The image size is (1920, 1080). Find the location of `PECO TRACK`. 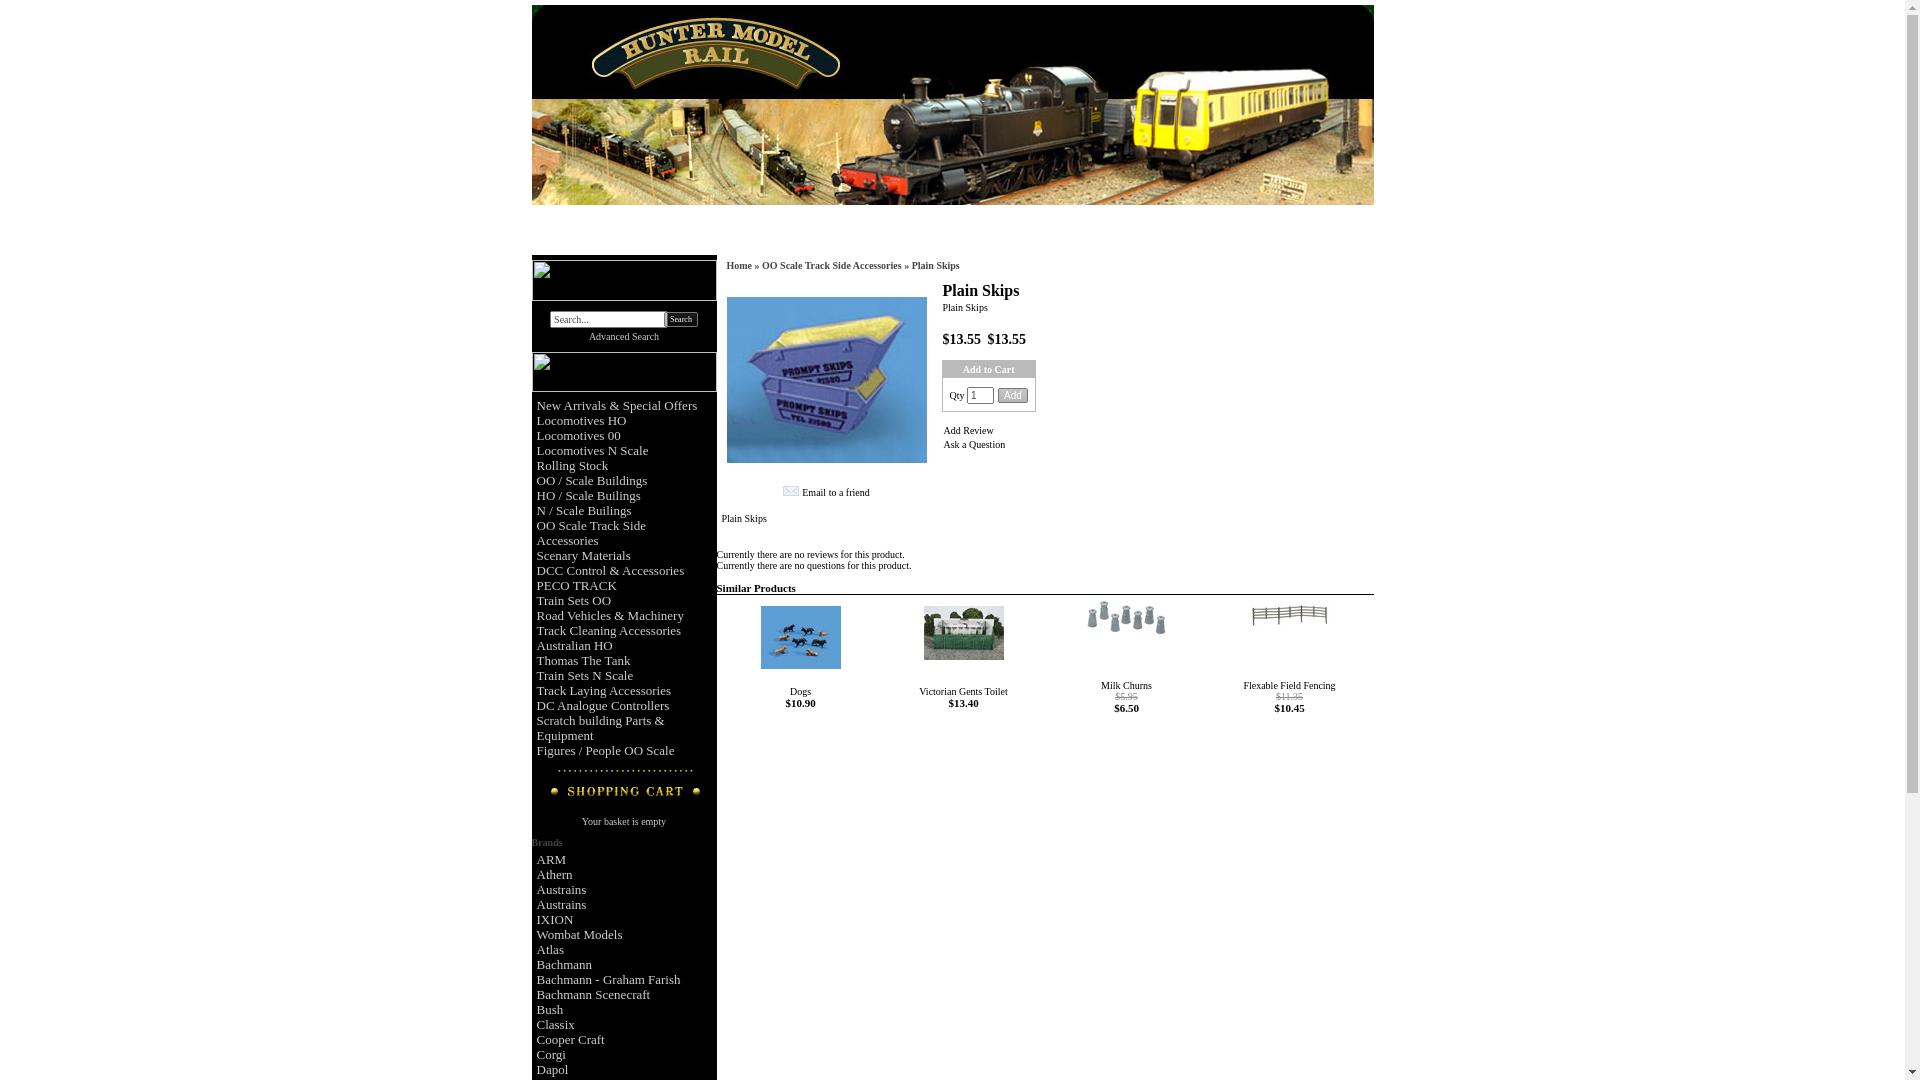

PECO TRACK is located at coordinates (577, 586).